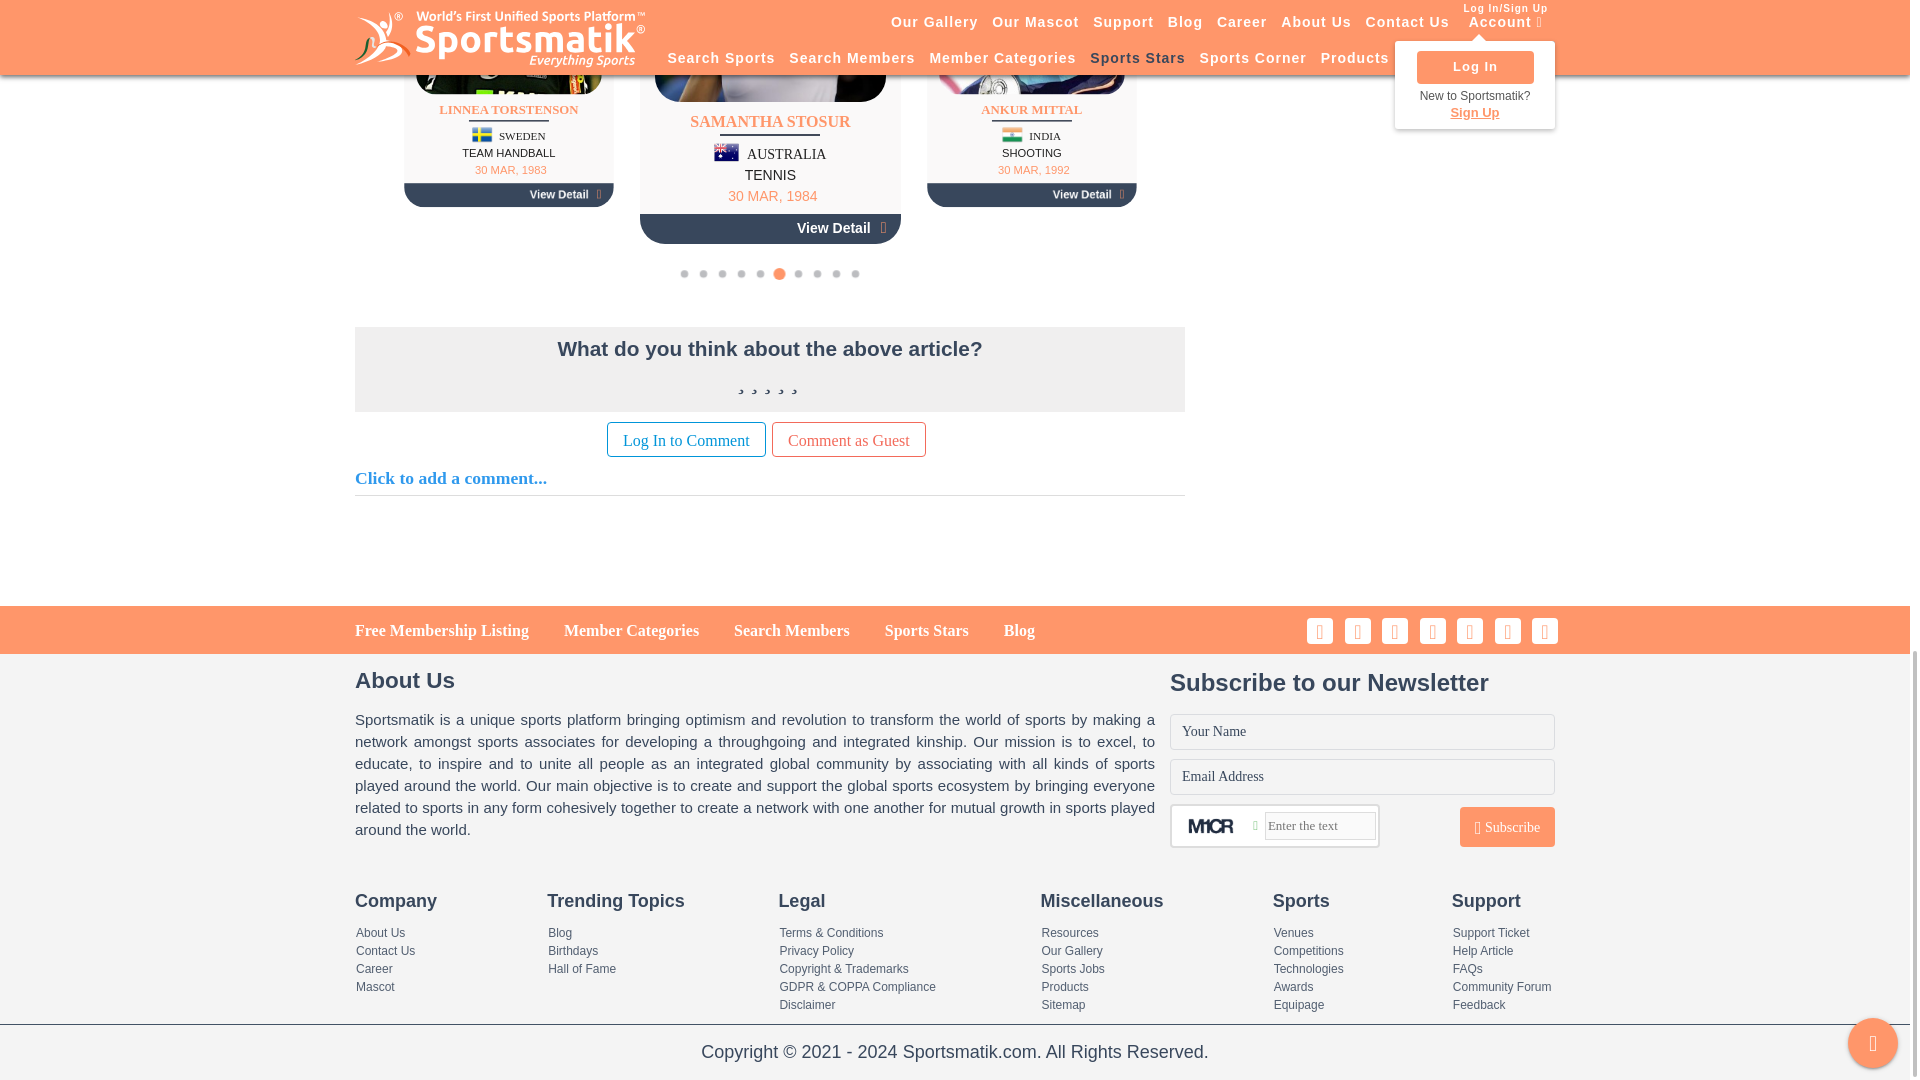  Describe the element at coordinates (1255, 825) in the screenshot. I see `Refresh Captcha` at that location.